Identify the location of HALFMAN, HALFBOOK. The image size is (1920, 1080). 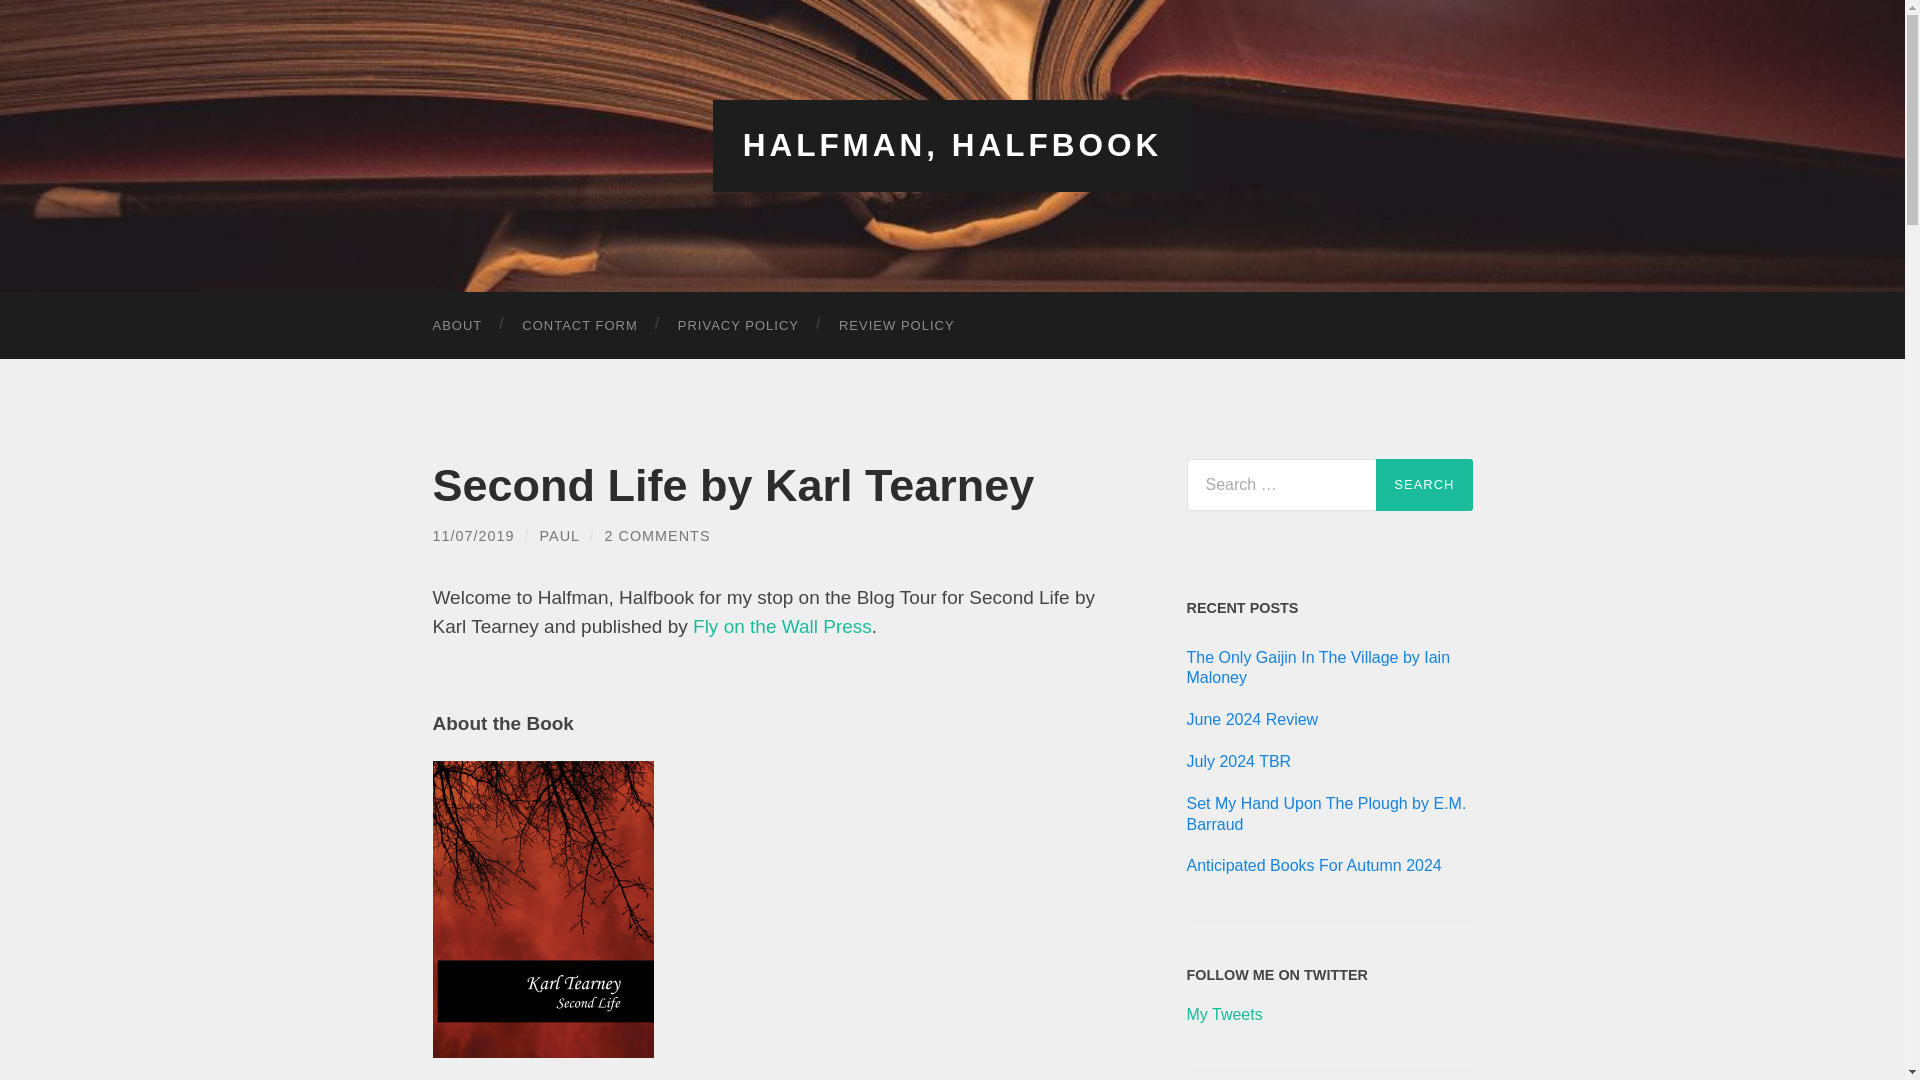
(953, 145).